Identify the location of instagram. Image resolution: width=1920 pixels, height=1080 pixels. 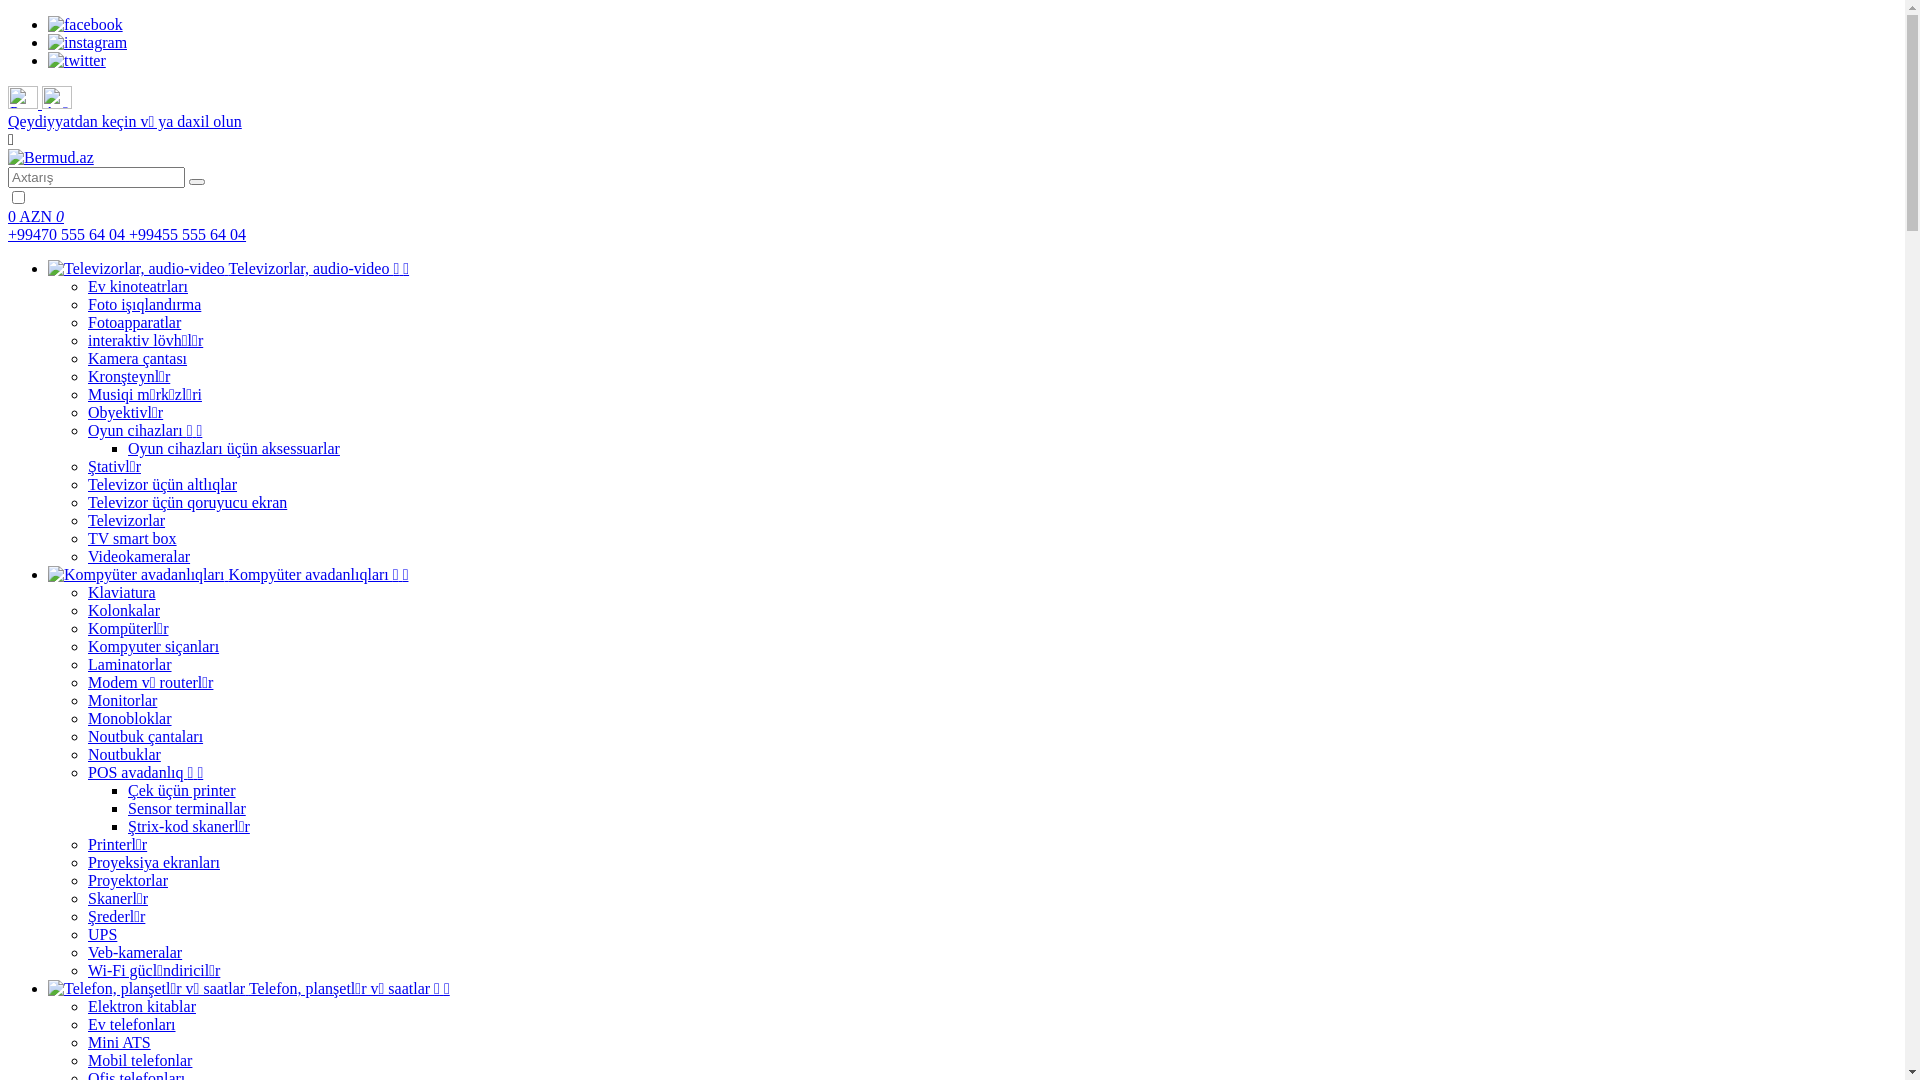
(88, 42).